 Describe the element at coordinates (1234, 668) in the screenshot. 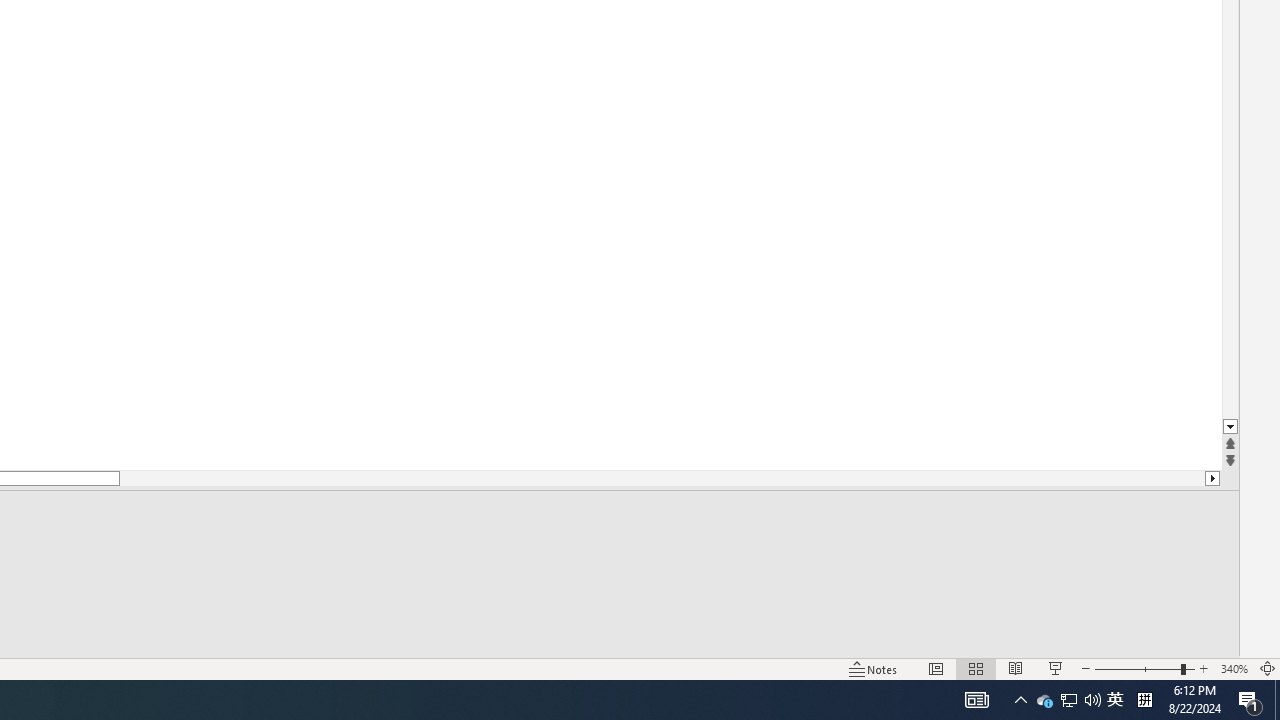

I see `Zoom 340%` at that location.